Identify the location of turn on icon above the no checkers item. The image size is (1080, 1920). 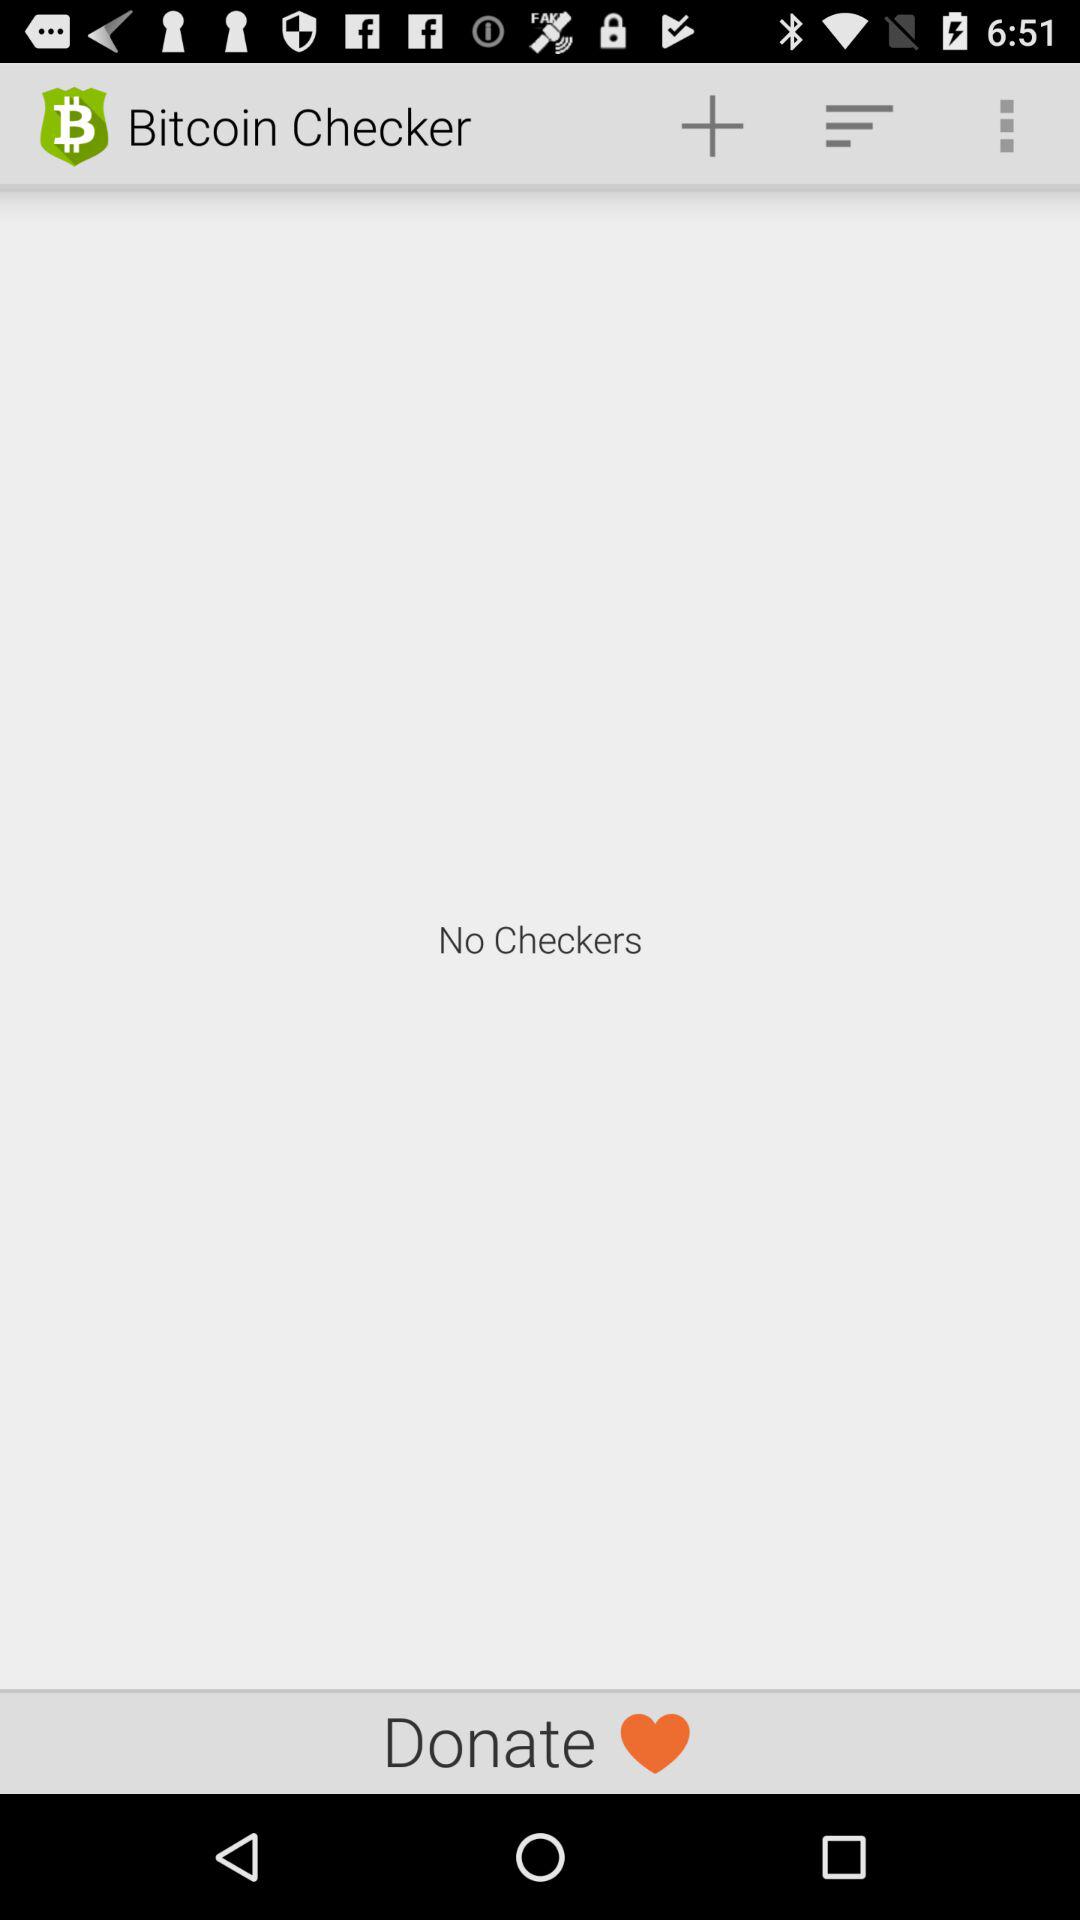
(859, 126).